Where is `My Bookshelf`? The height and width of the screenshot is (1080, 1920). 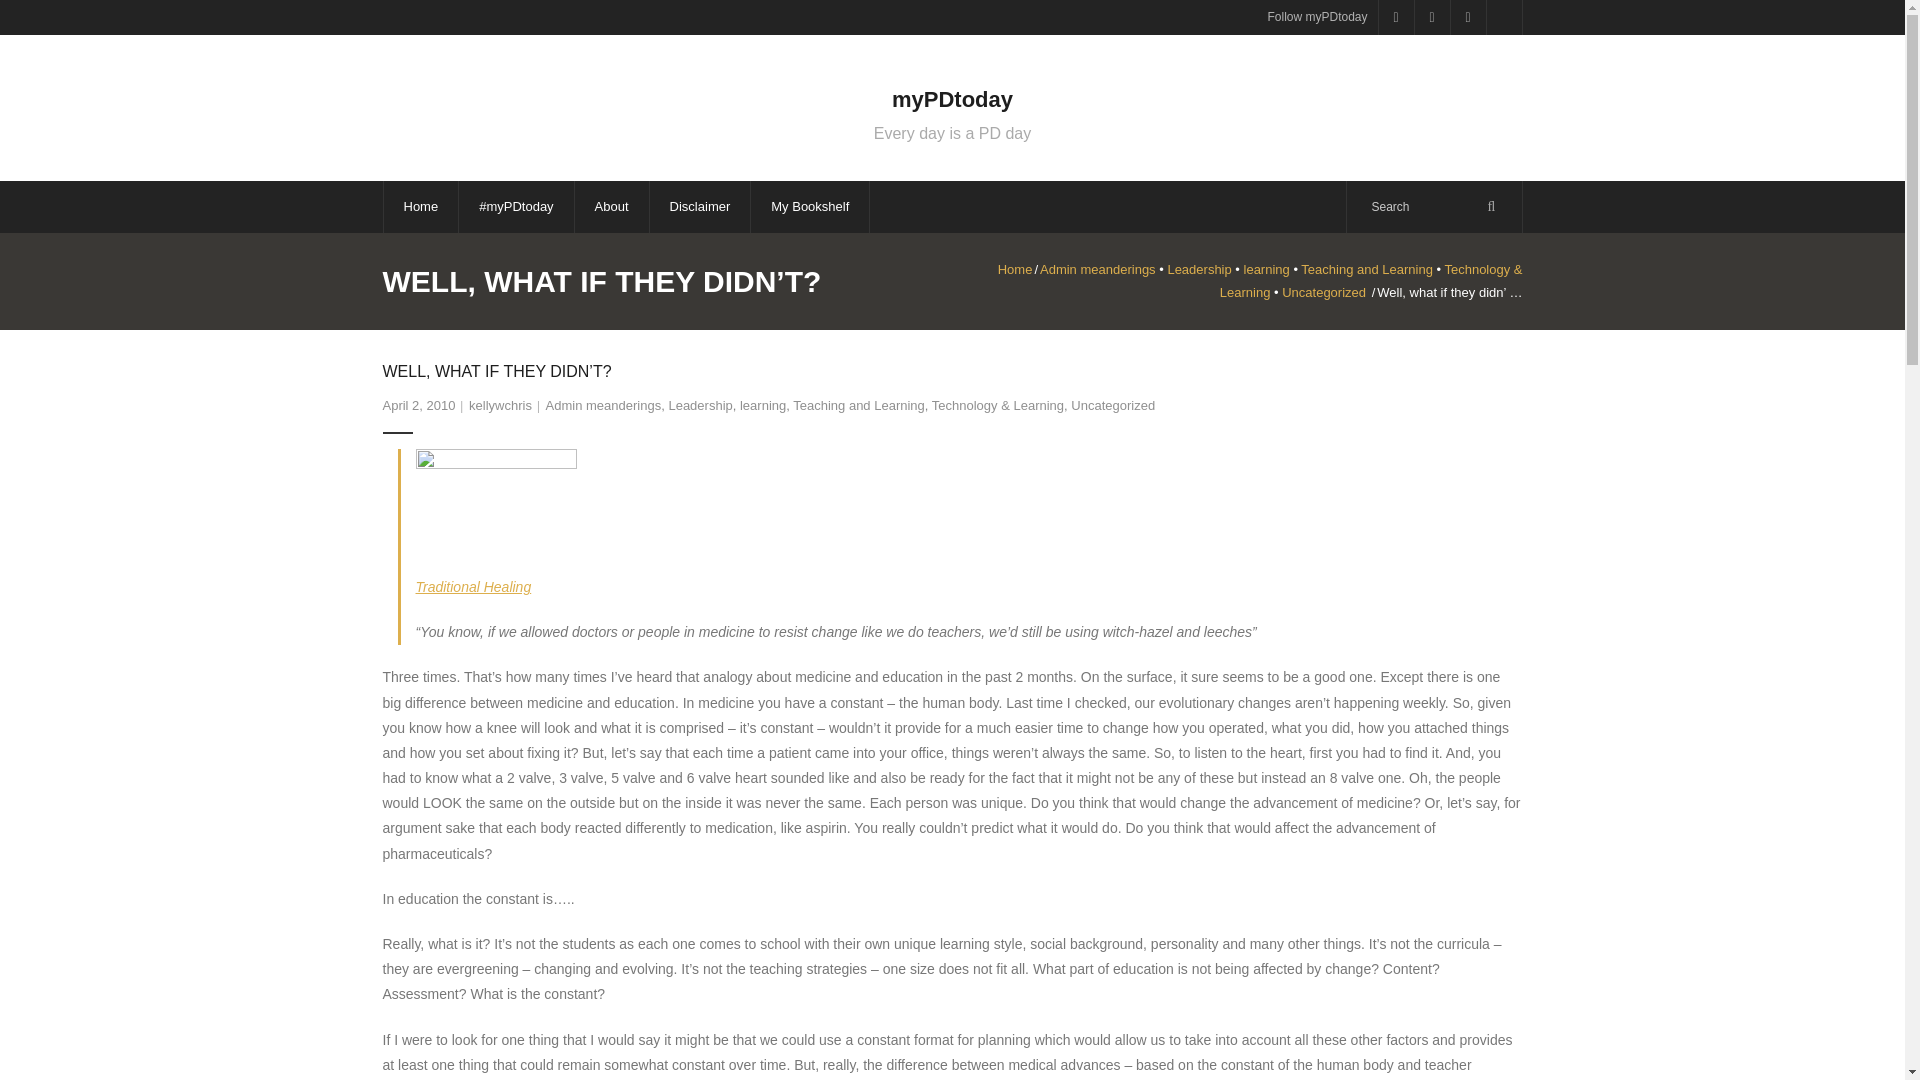 My Bookshelf is located at coordinates (810, 206).